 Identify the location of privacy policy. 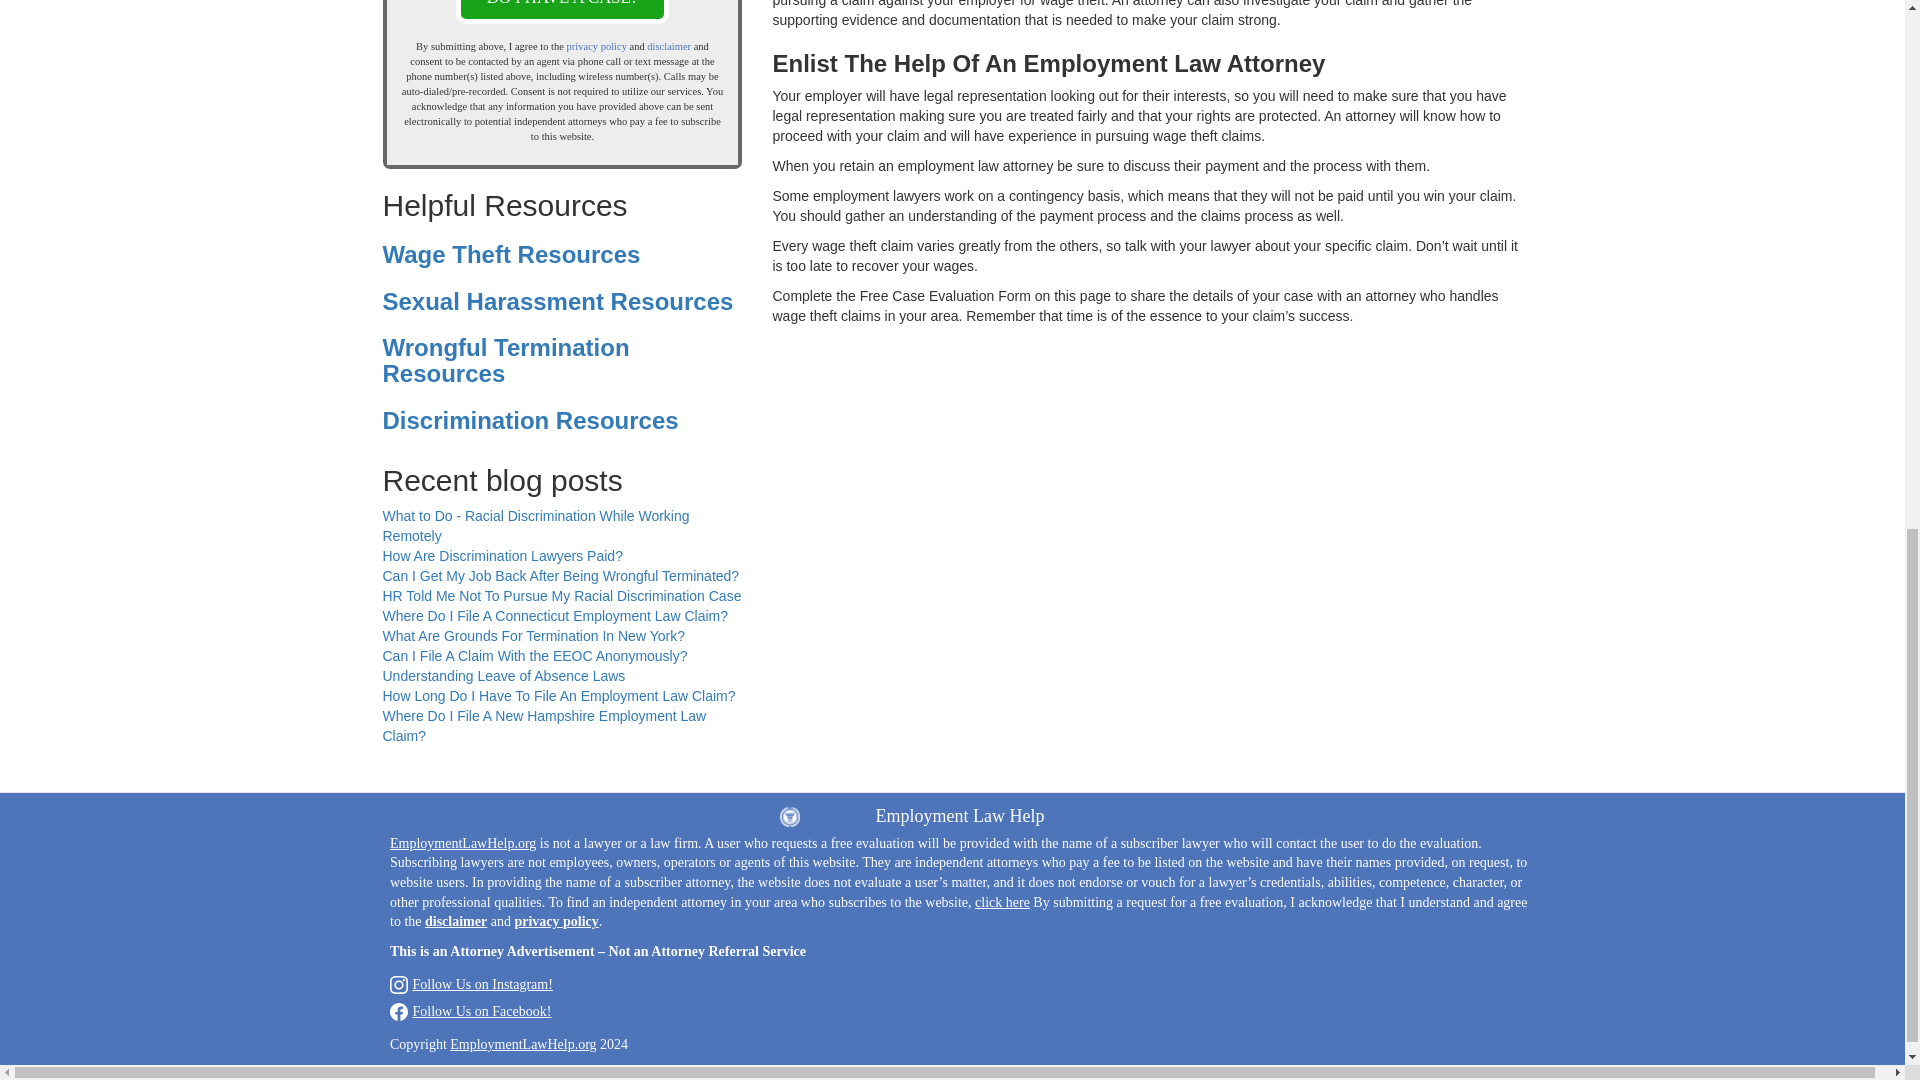
(556, 920).